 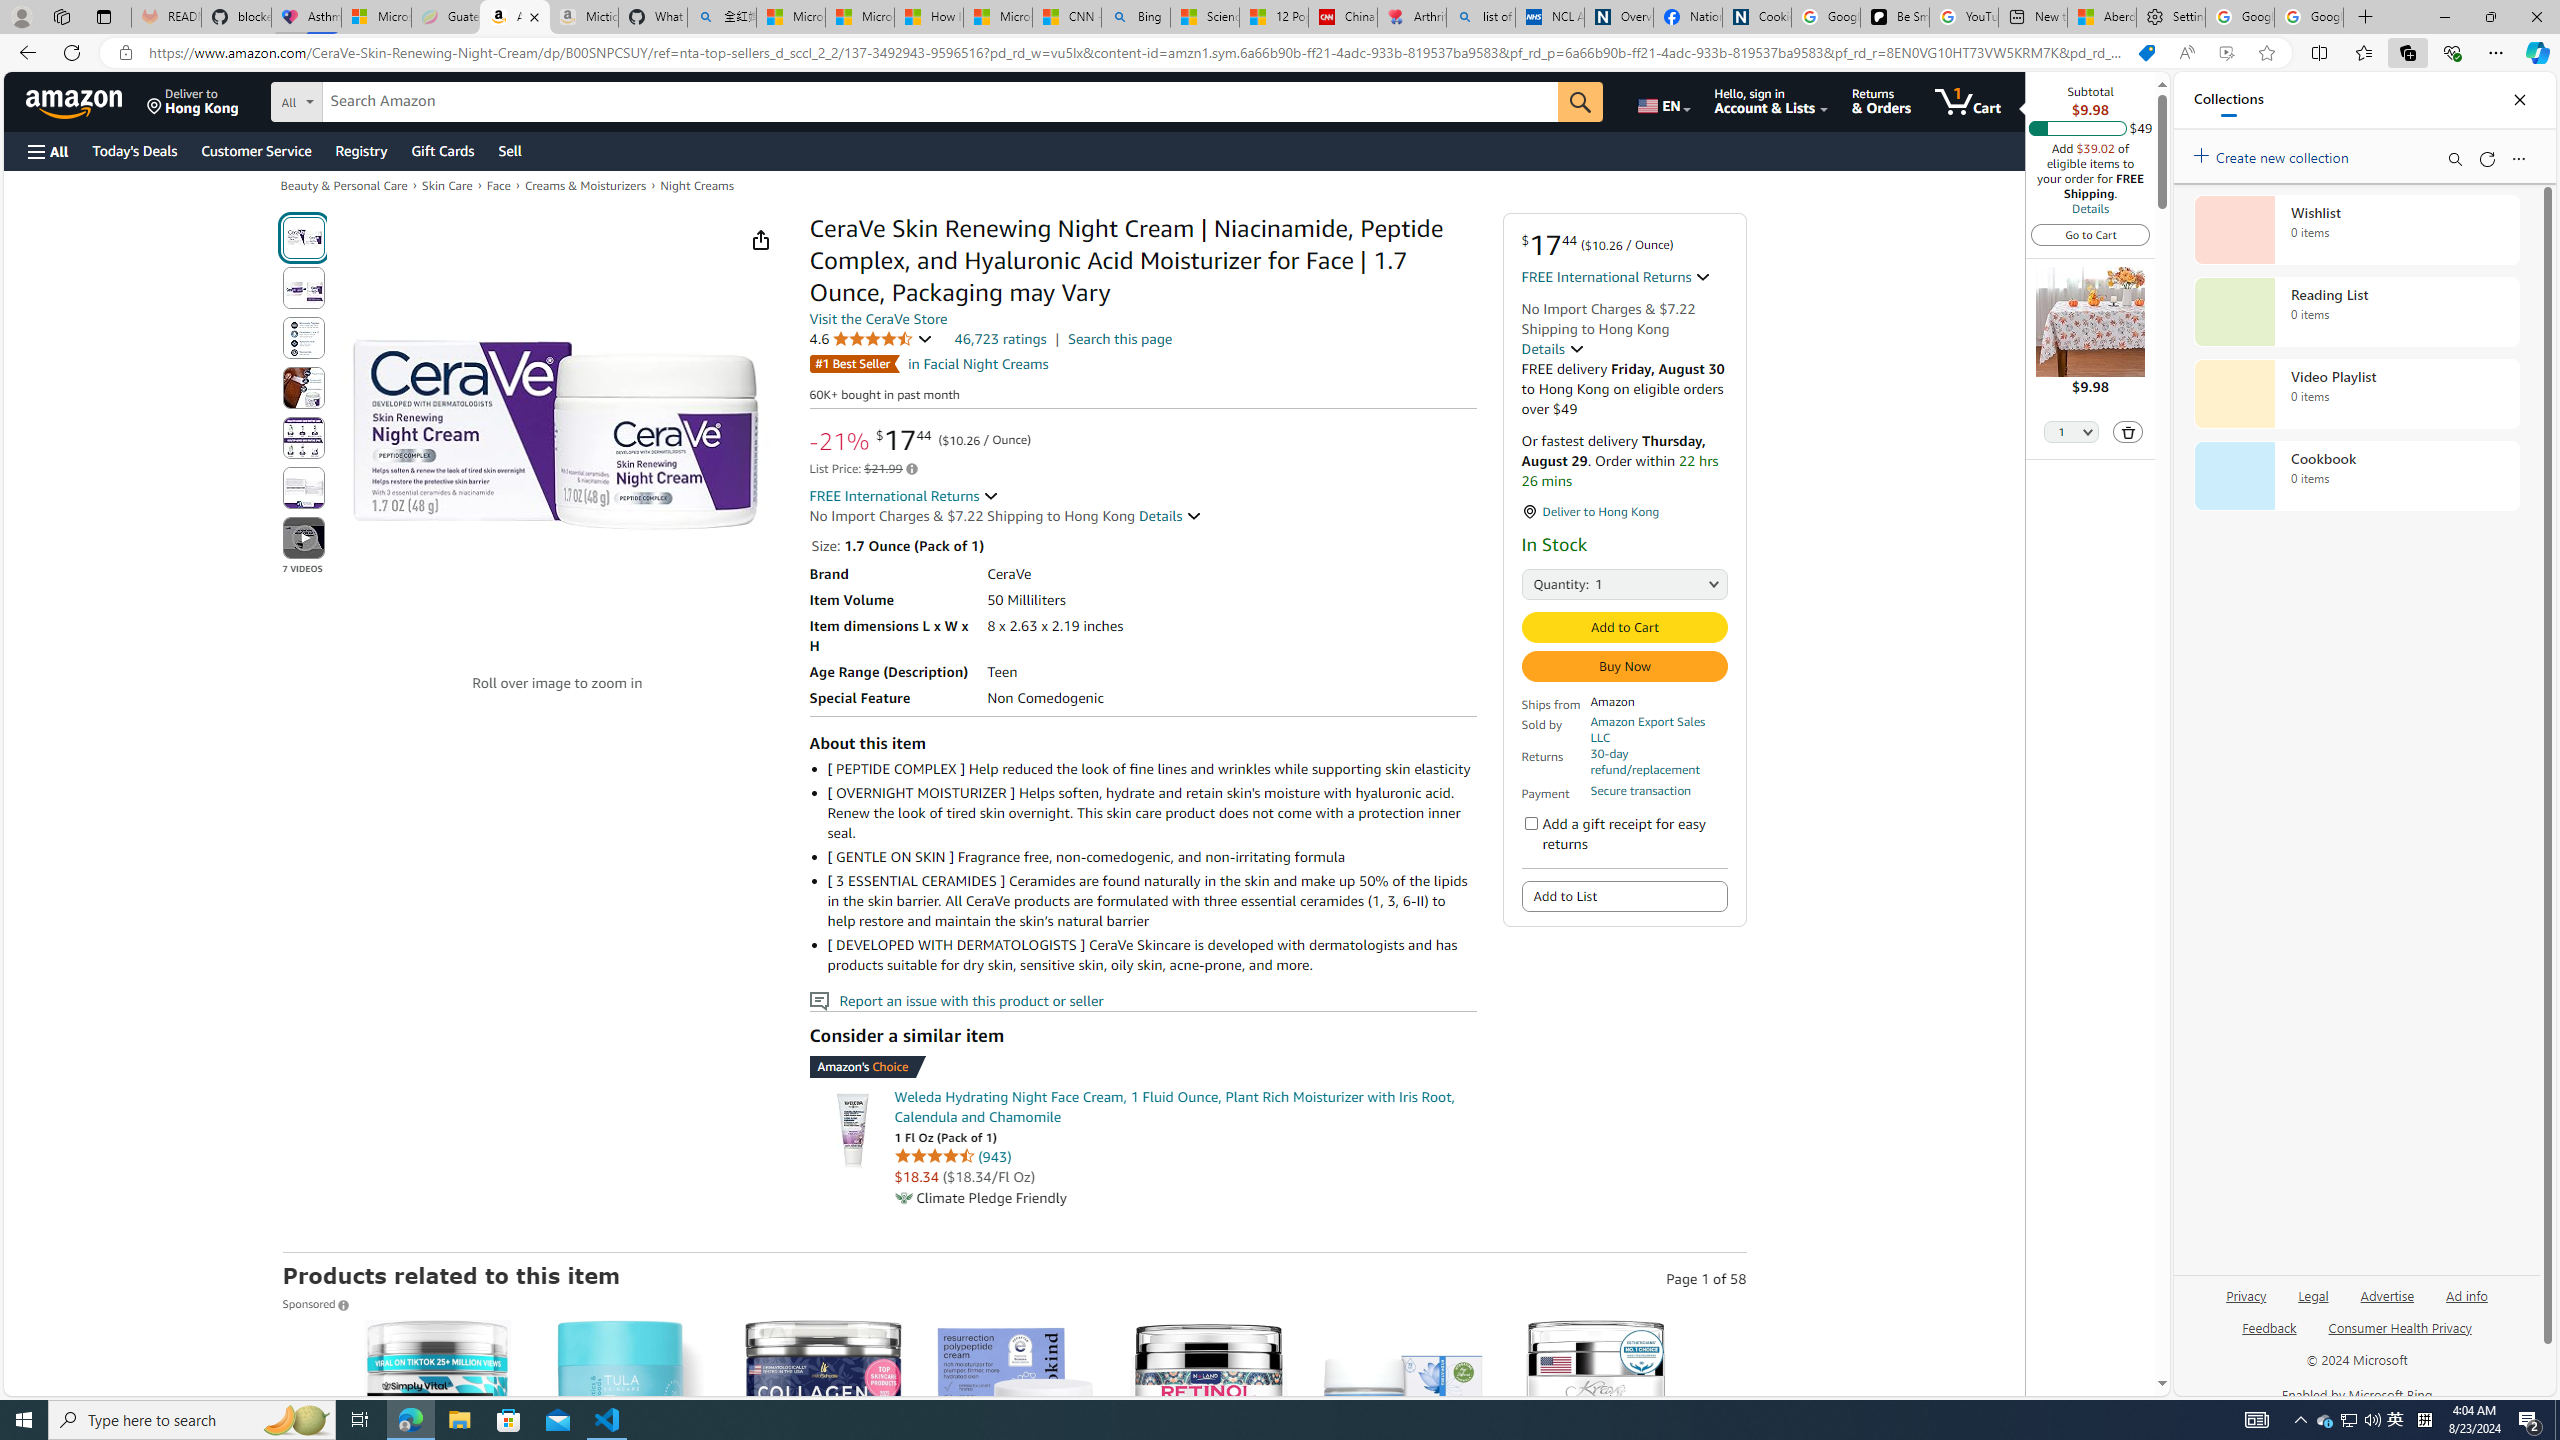 What do you see at coordinates (316, 1304) in the screenshot?
I see `Sponsored ` at bounding box center [316, 1304].